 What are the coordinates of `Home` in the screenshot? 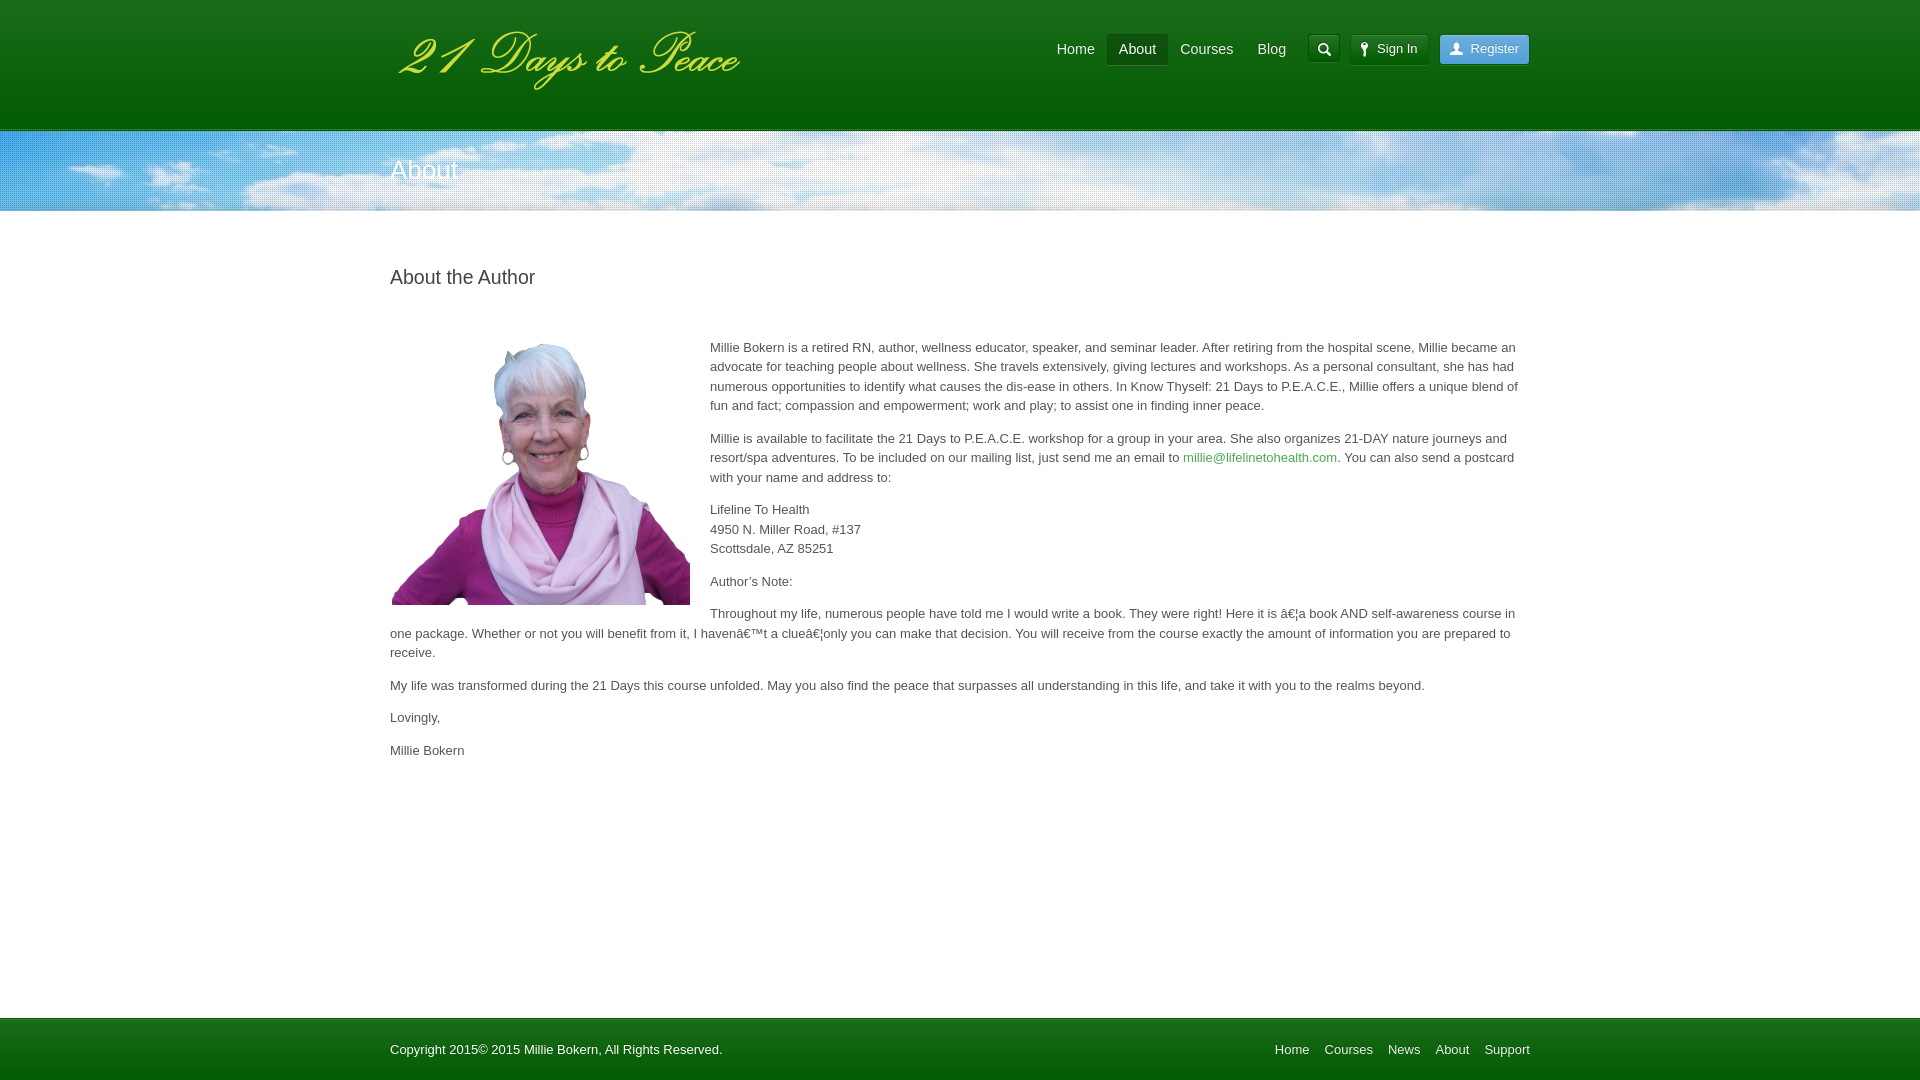 It's located at (1076, 50).